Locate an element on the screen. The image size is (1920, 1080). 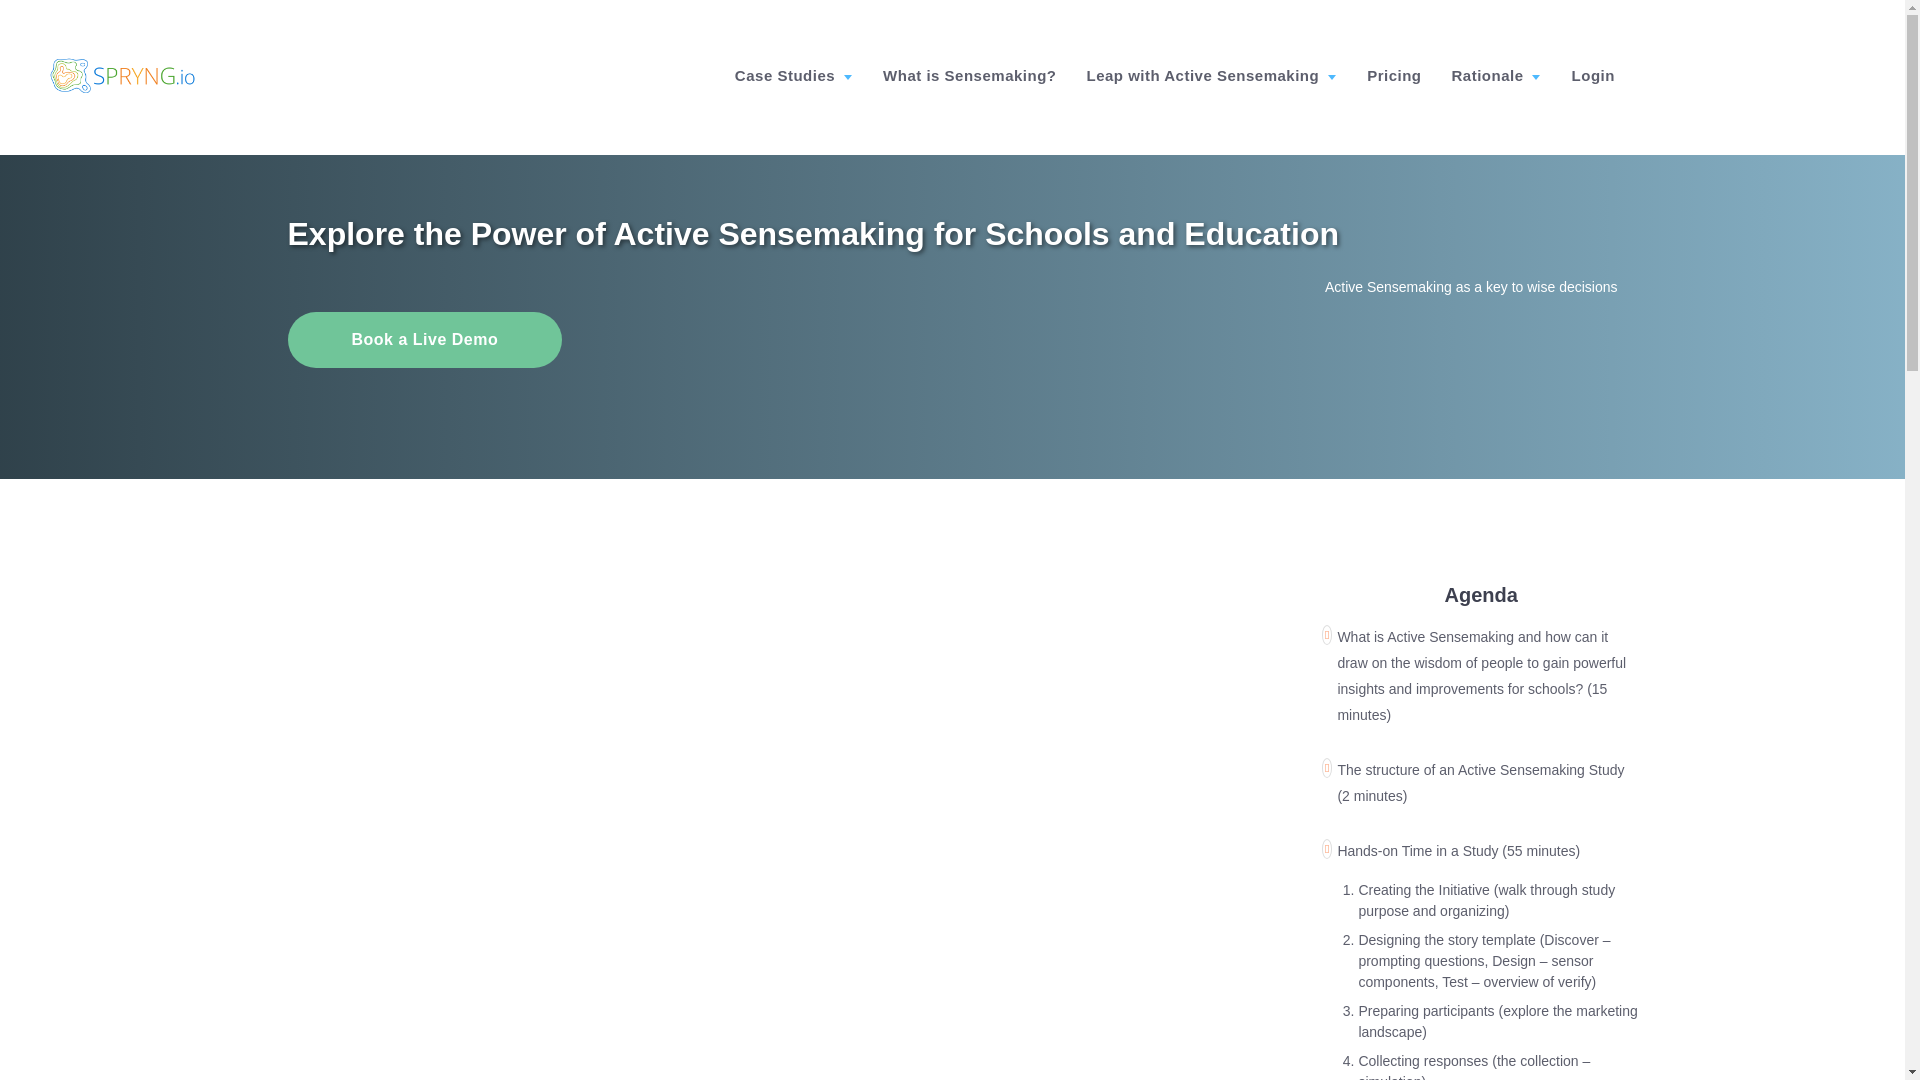
Pricing is located at coordinates (1394, 76).